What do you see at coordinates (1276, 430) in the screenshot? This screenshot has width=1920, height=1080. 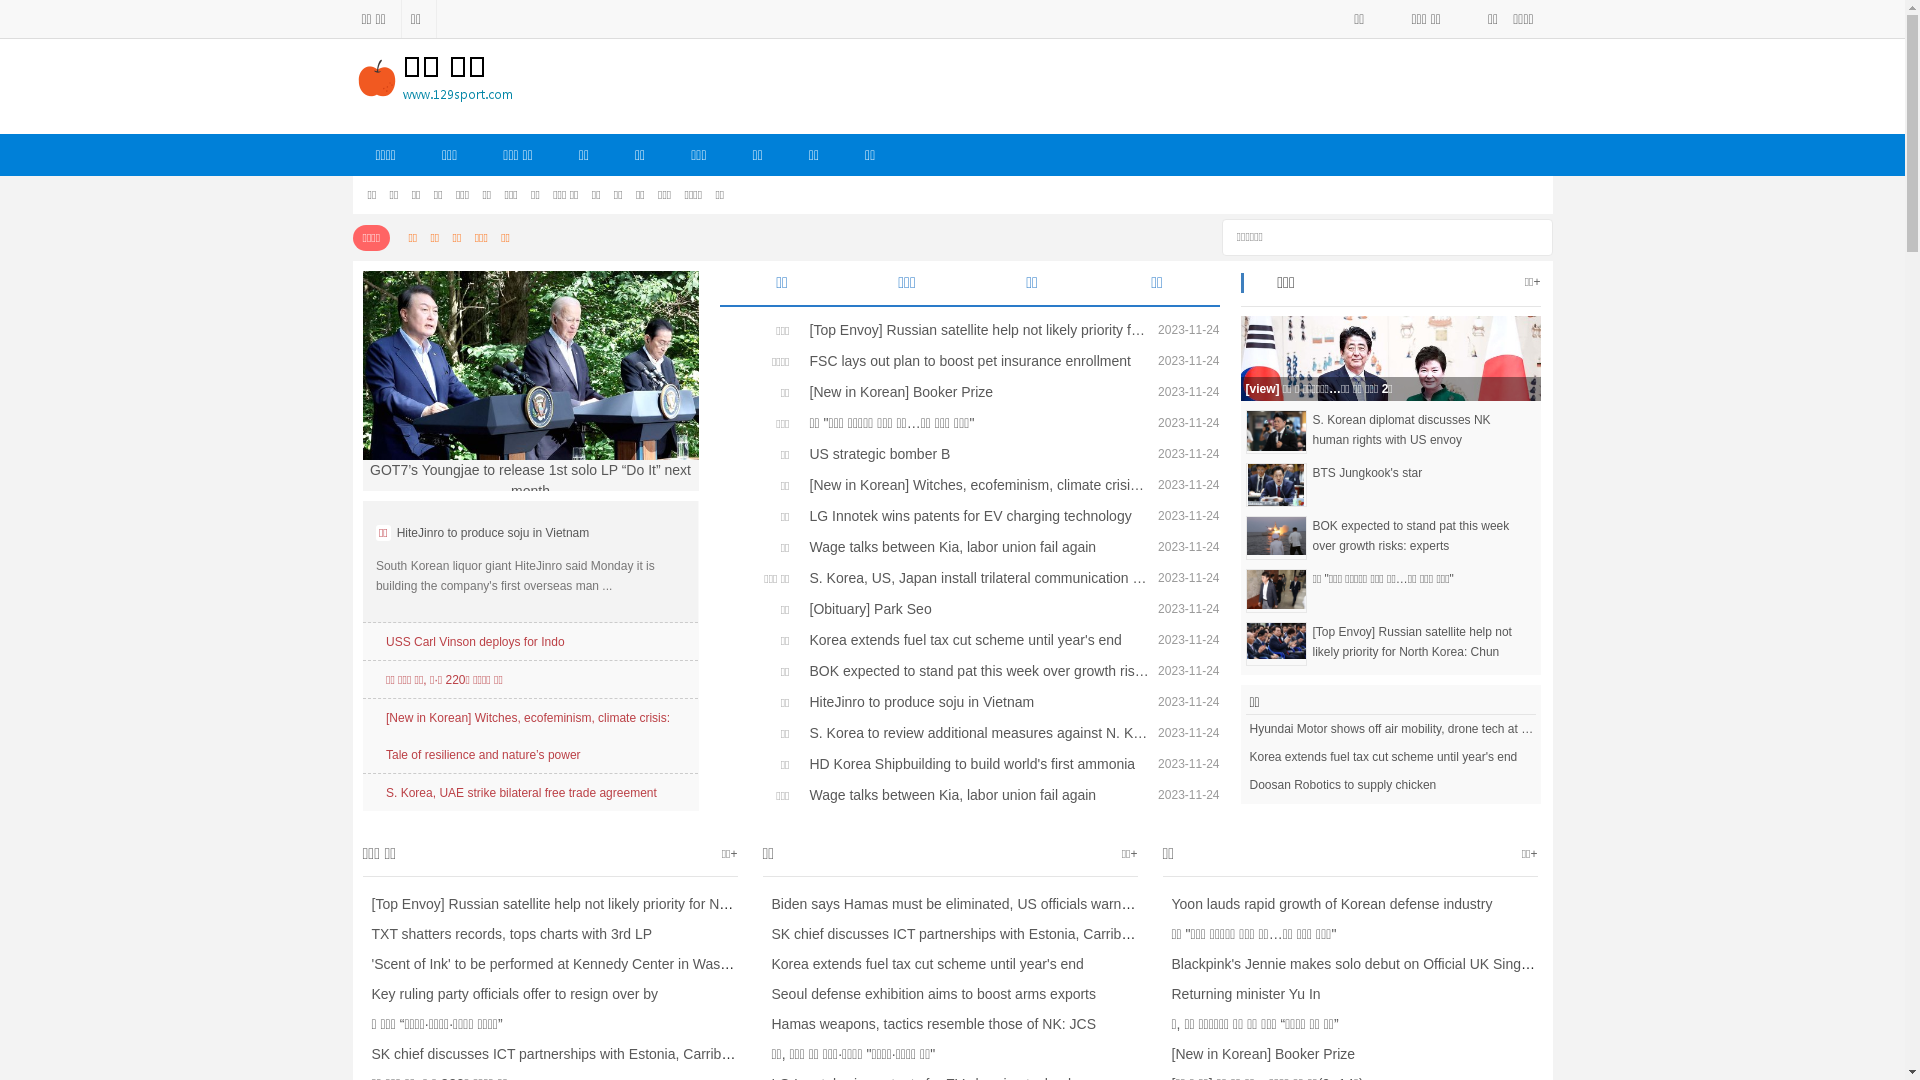 I see `S. Korean diplomat discusses NK human rights with US envoy` at bounding box center [1276, 430].